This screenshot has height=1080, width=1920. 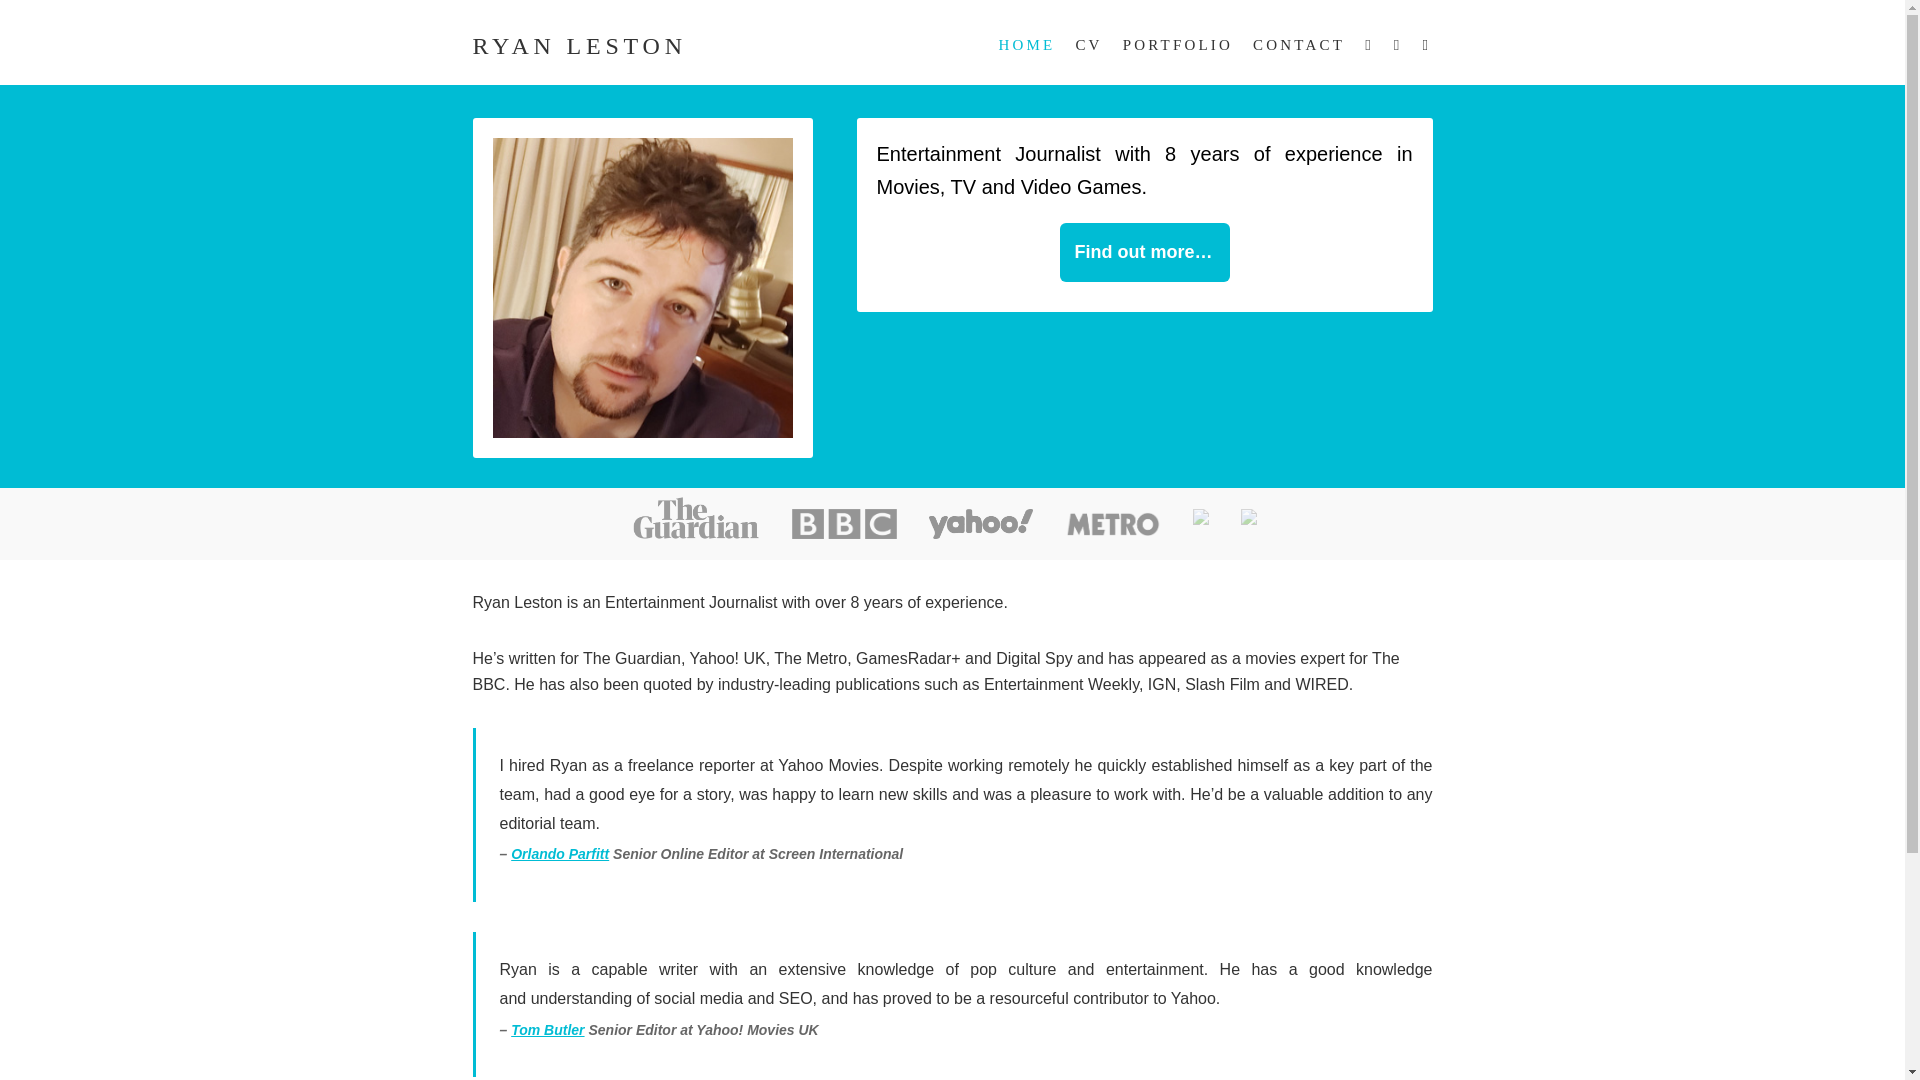 What do you see at coordinates (1026, 44) in the screenshot?
I see `HOME` at bounding box center [1026, 44].